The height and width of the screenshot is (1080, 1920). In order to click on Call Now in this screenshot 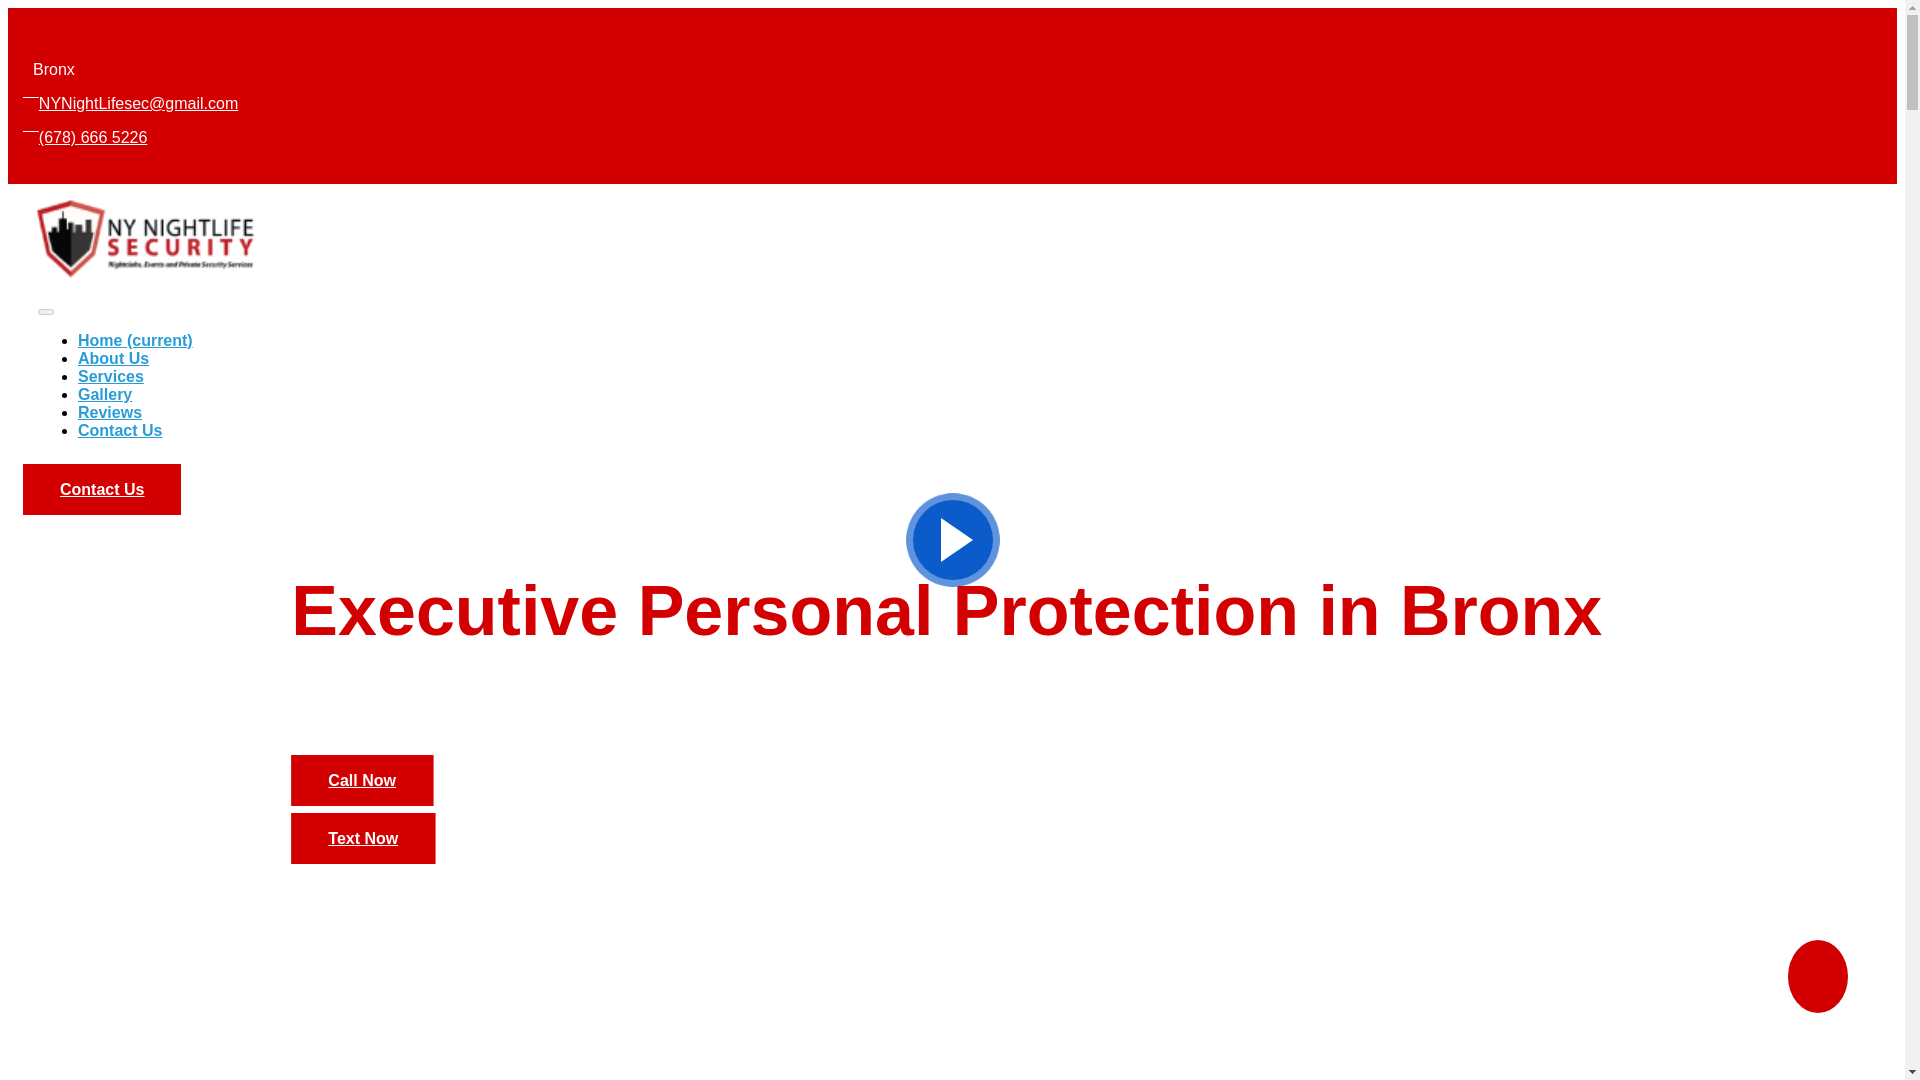, I will do `click(362, 780)`.